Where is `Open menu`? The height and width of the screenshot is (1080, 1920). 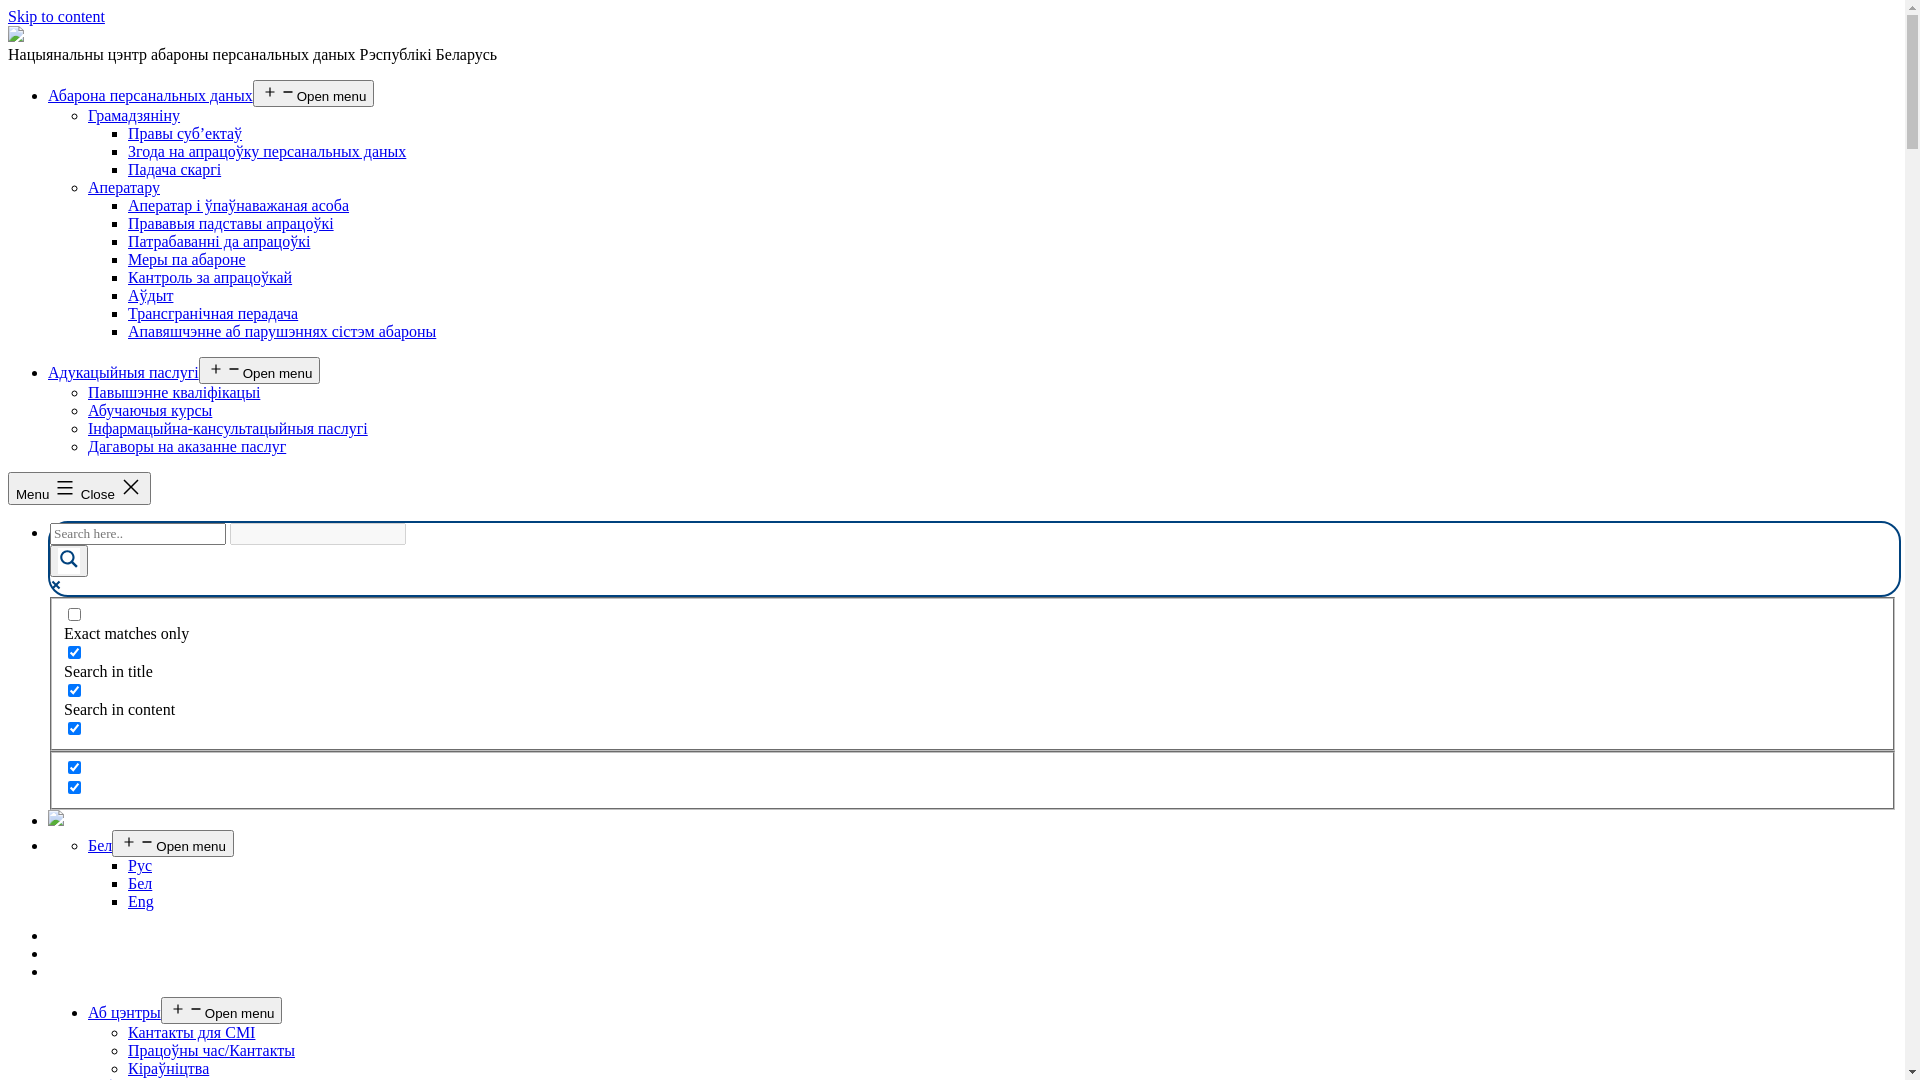 Open menu is located at coordinates (222, 1010).